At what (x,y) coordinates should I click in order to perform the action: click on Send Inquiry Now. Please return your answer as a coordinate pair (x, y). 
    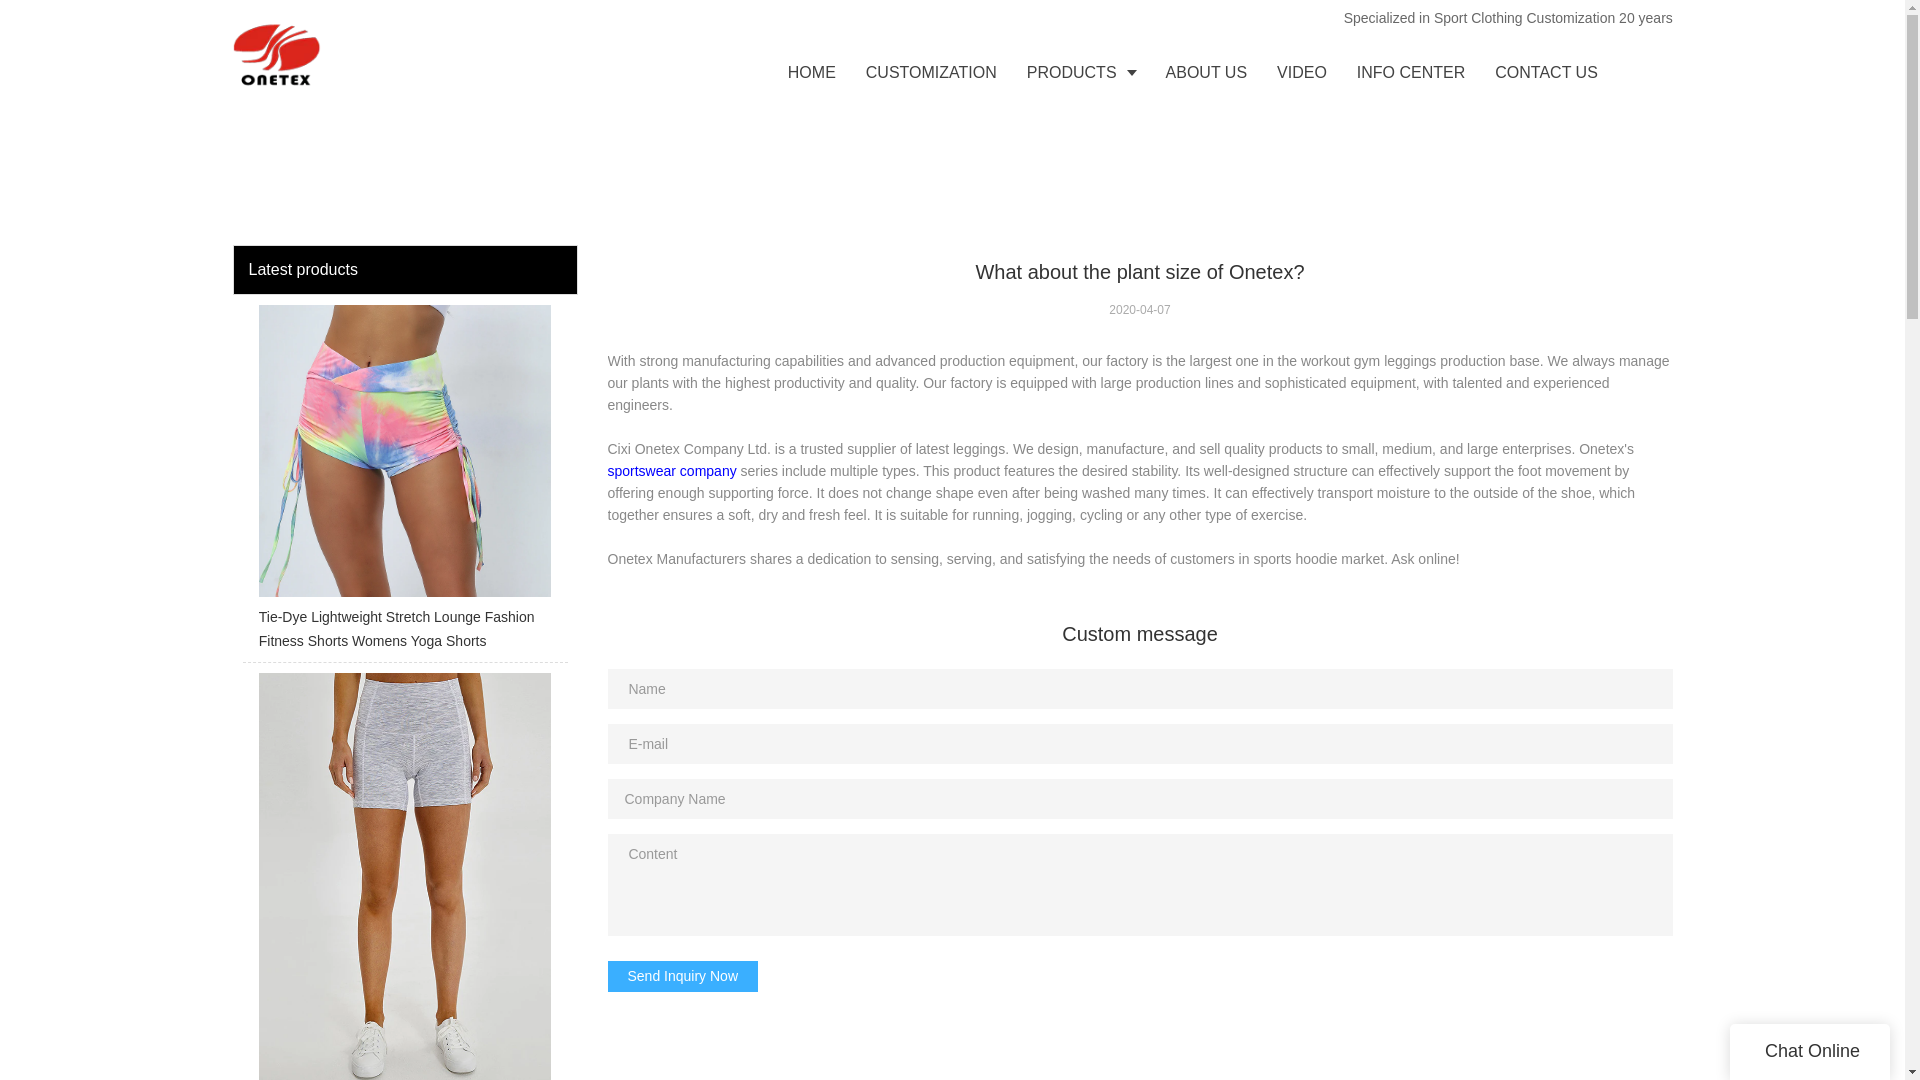
    Looking at the image, I should click on (683, 976).